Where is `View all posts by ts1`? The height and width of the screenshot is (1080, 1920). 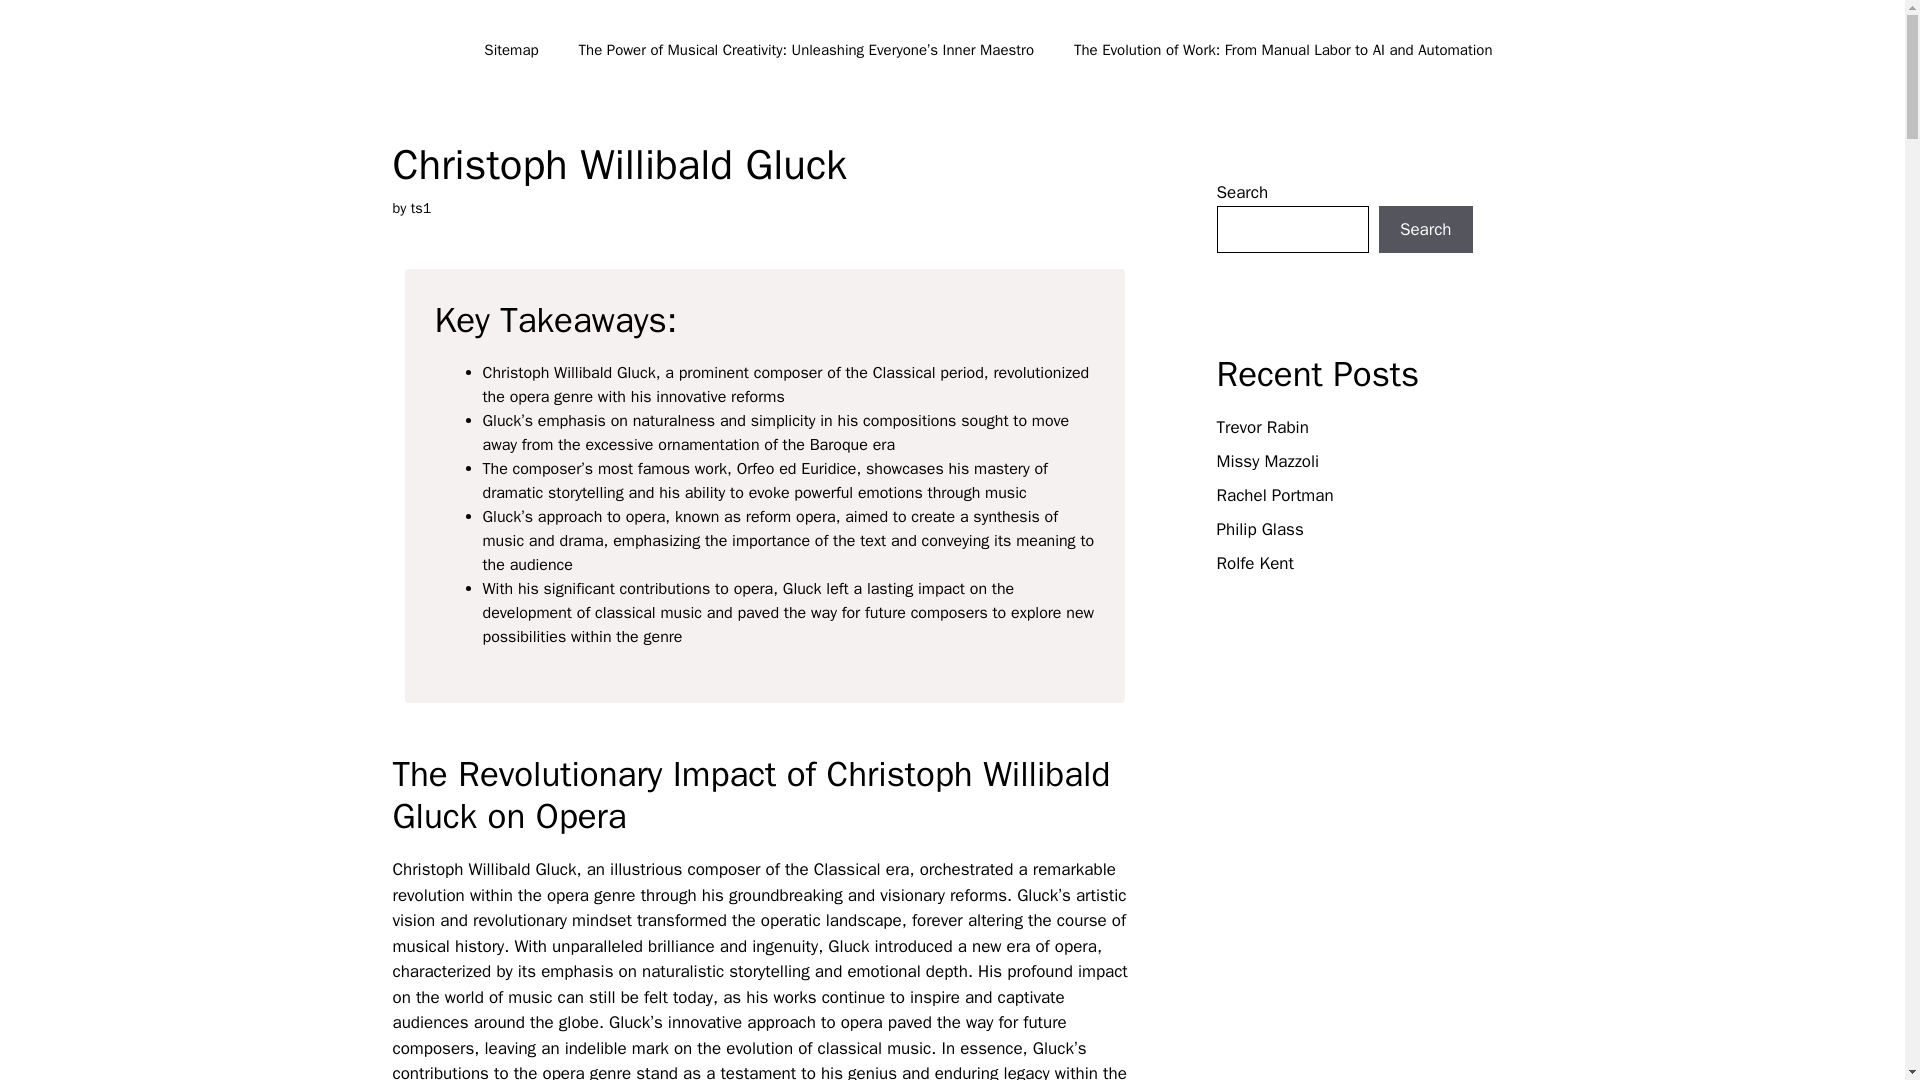
View all posts by ts1 is located at coordinates (421, 208).